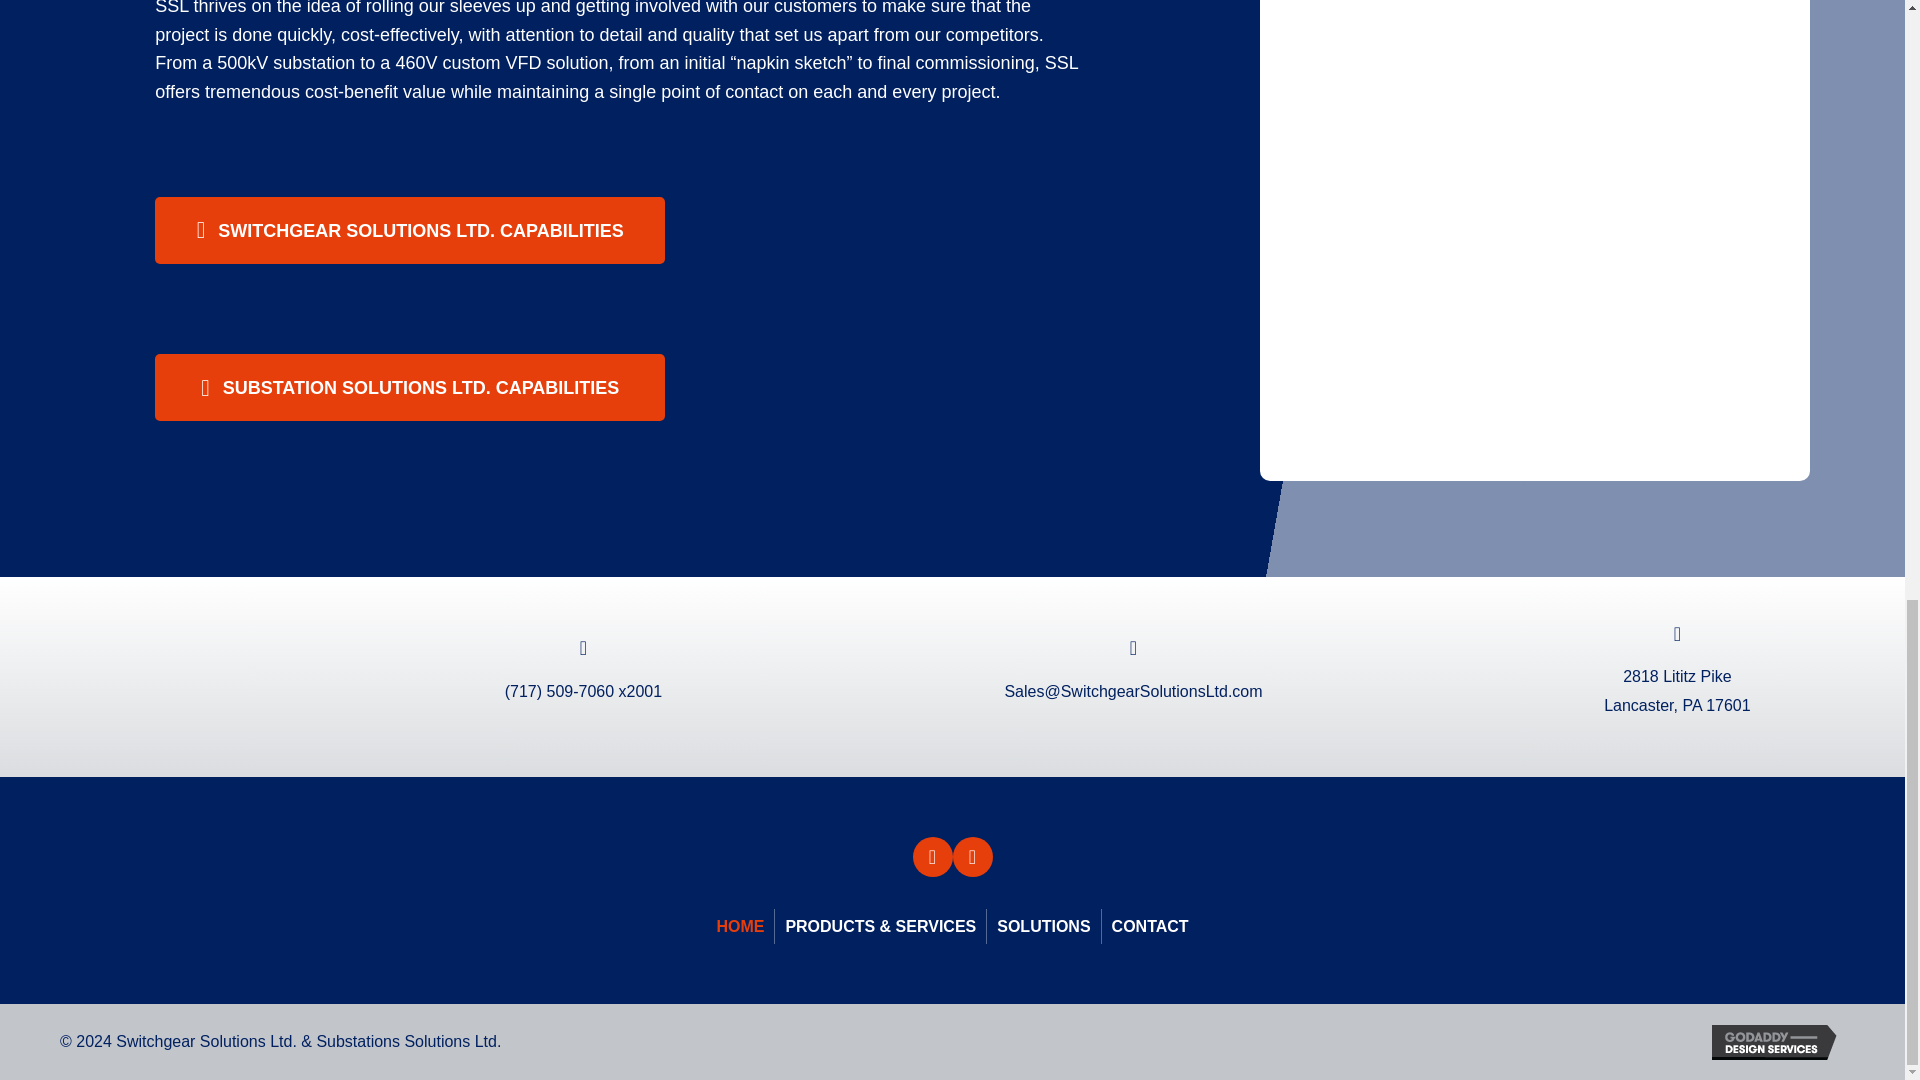 The width and height of the screenshot is (1920, 1080). I want to click on SUBSTATION SOLUTIONS LTD. CAPABILITIES, so click(410, 388).